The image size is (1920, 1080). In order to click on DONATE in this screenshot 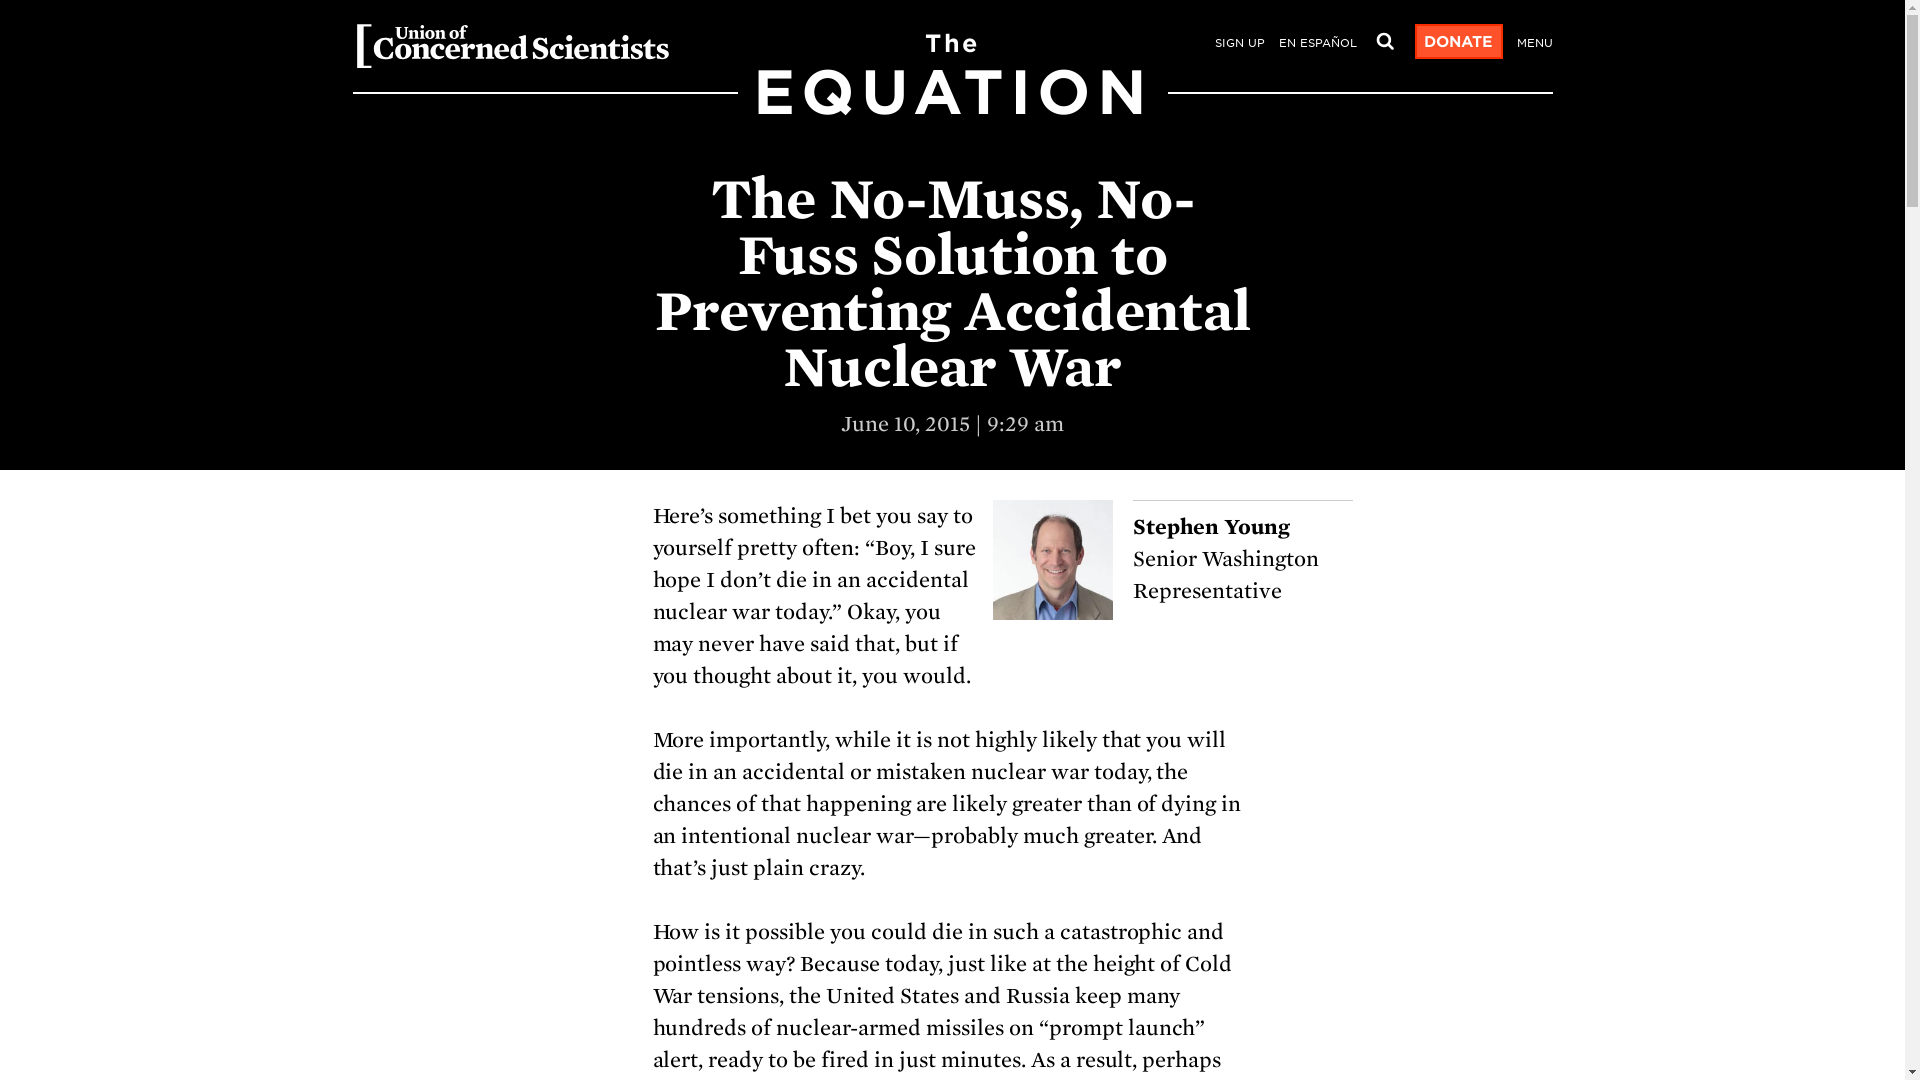, I will do `click(1457, 42)`.